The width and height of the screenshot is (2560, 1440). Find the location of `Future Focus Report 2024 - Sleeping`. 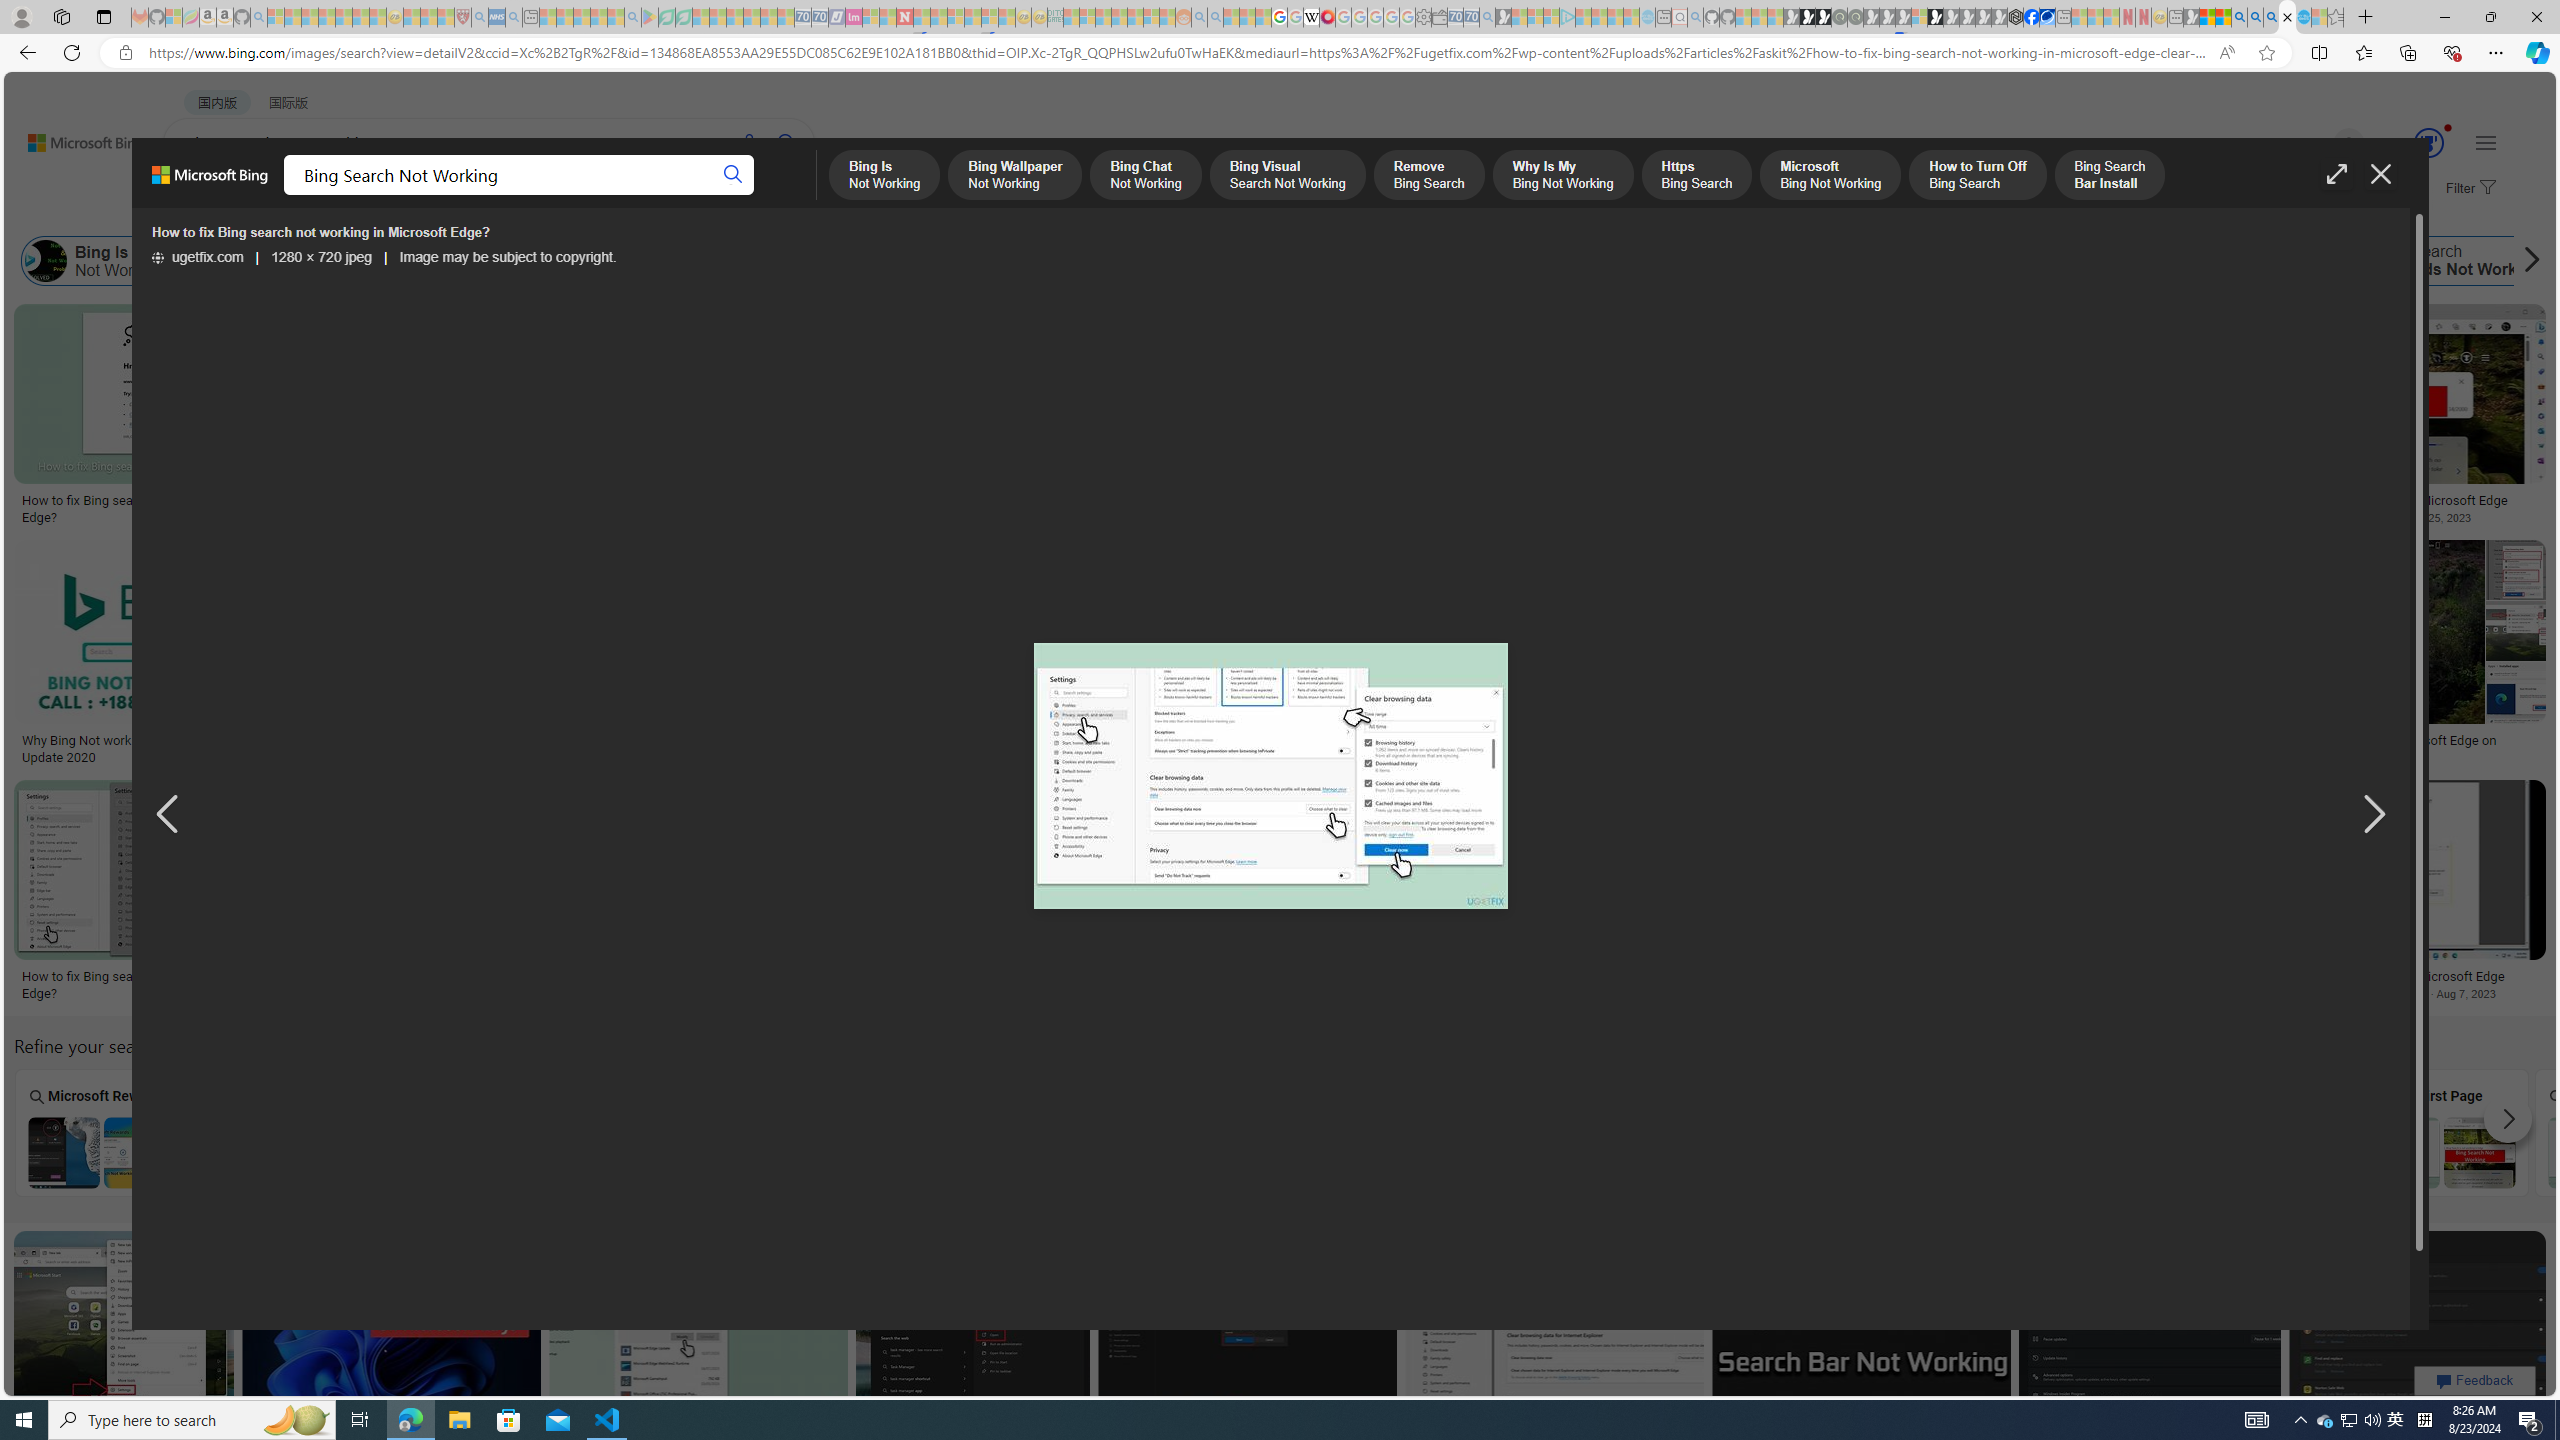

Future Focus Report 2024 - Sleeping is located at coordinates (1854, 17).